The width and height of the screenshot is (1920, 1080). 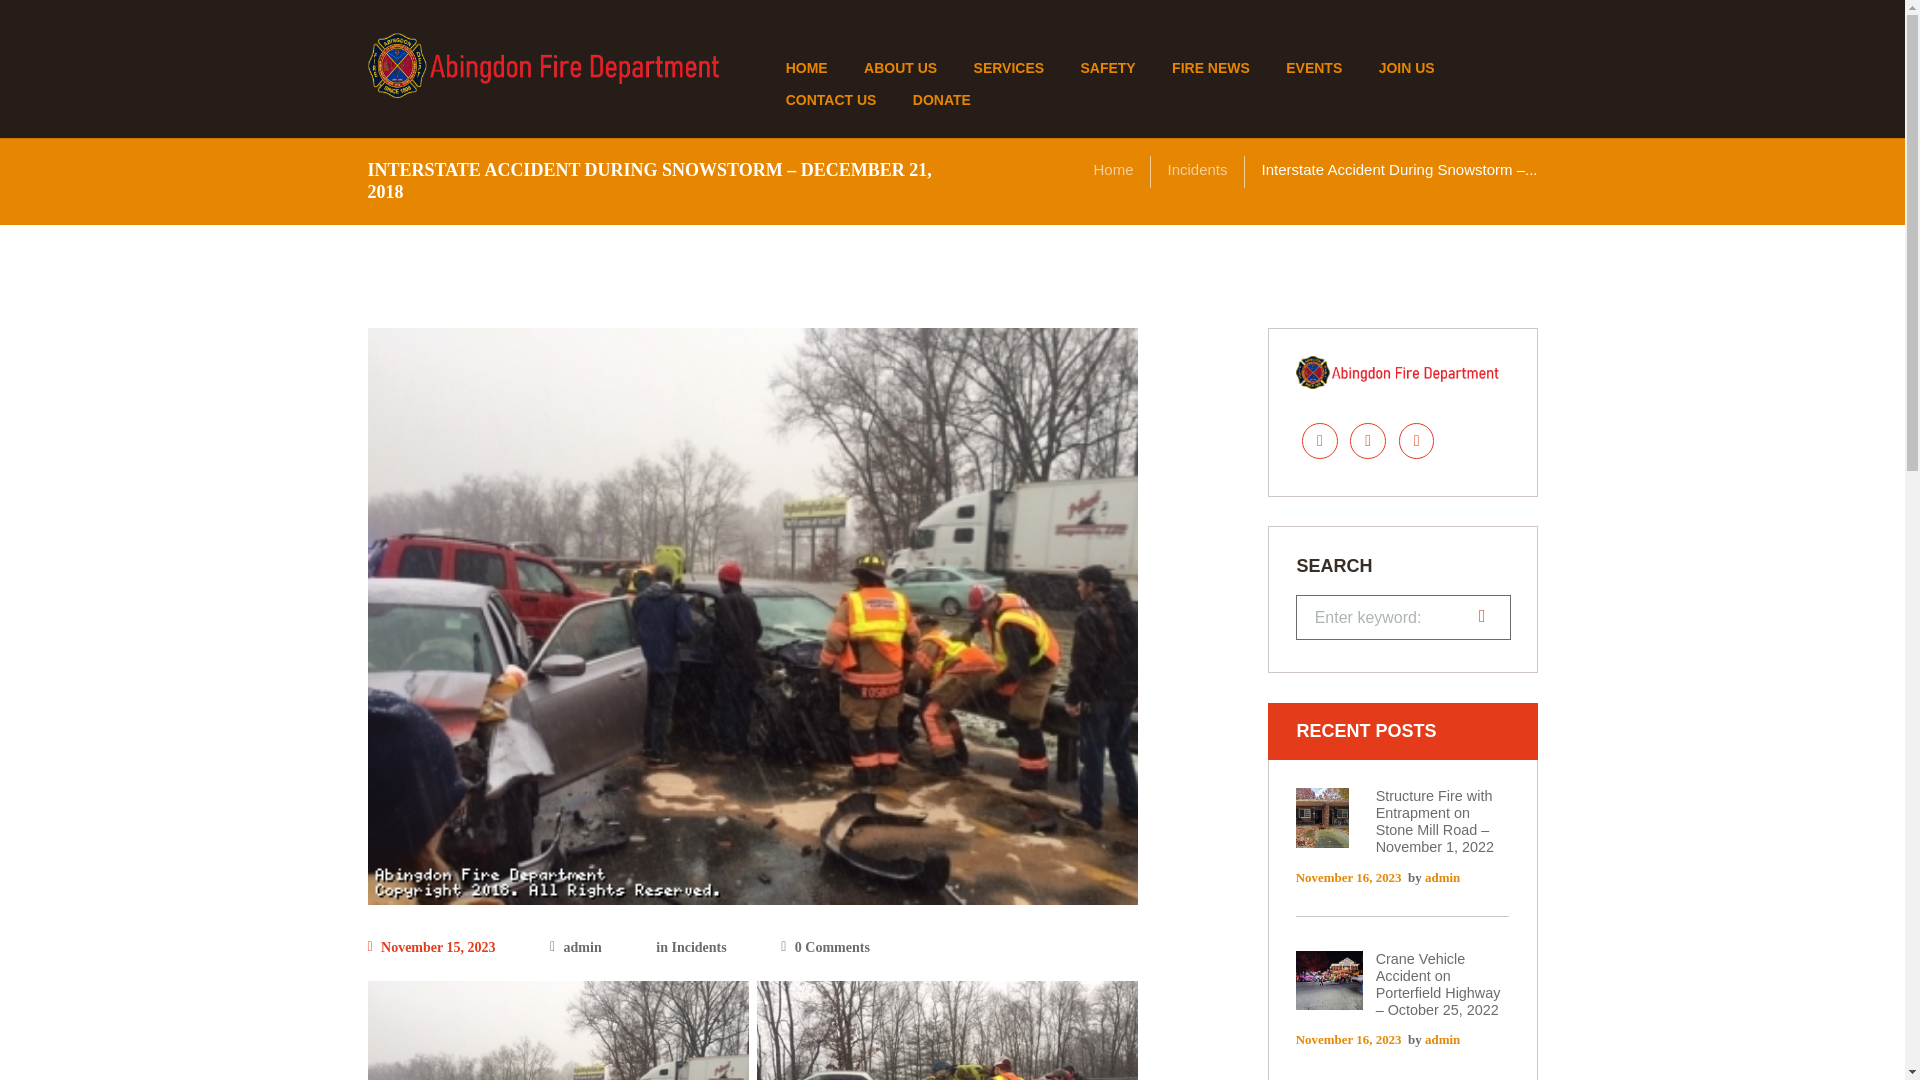 I want to click on Search for:, so click(x=1404, y=618).